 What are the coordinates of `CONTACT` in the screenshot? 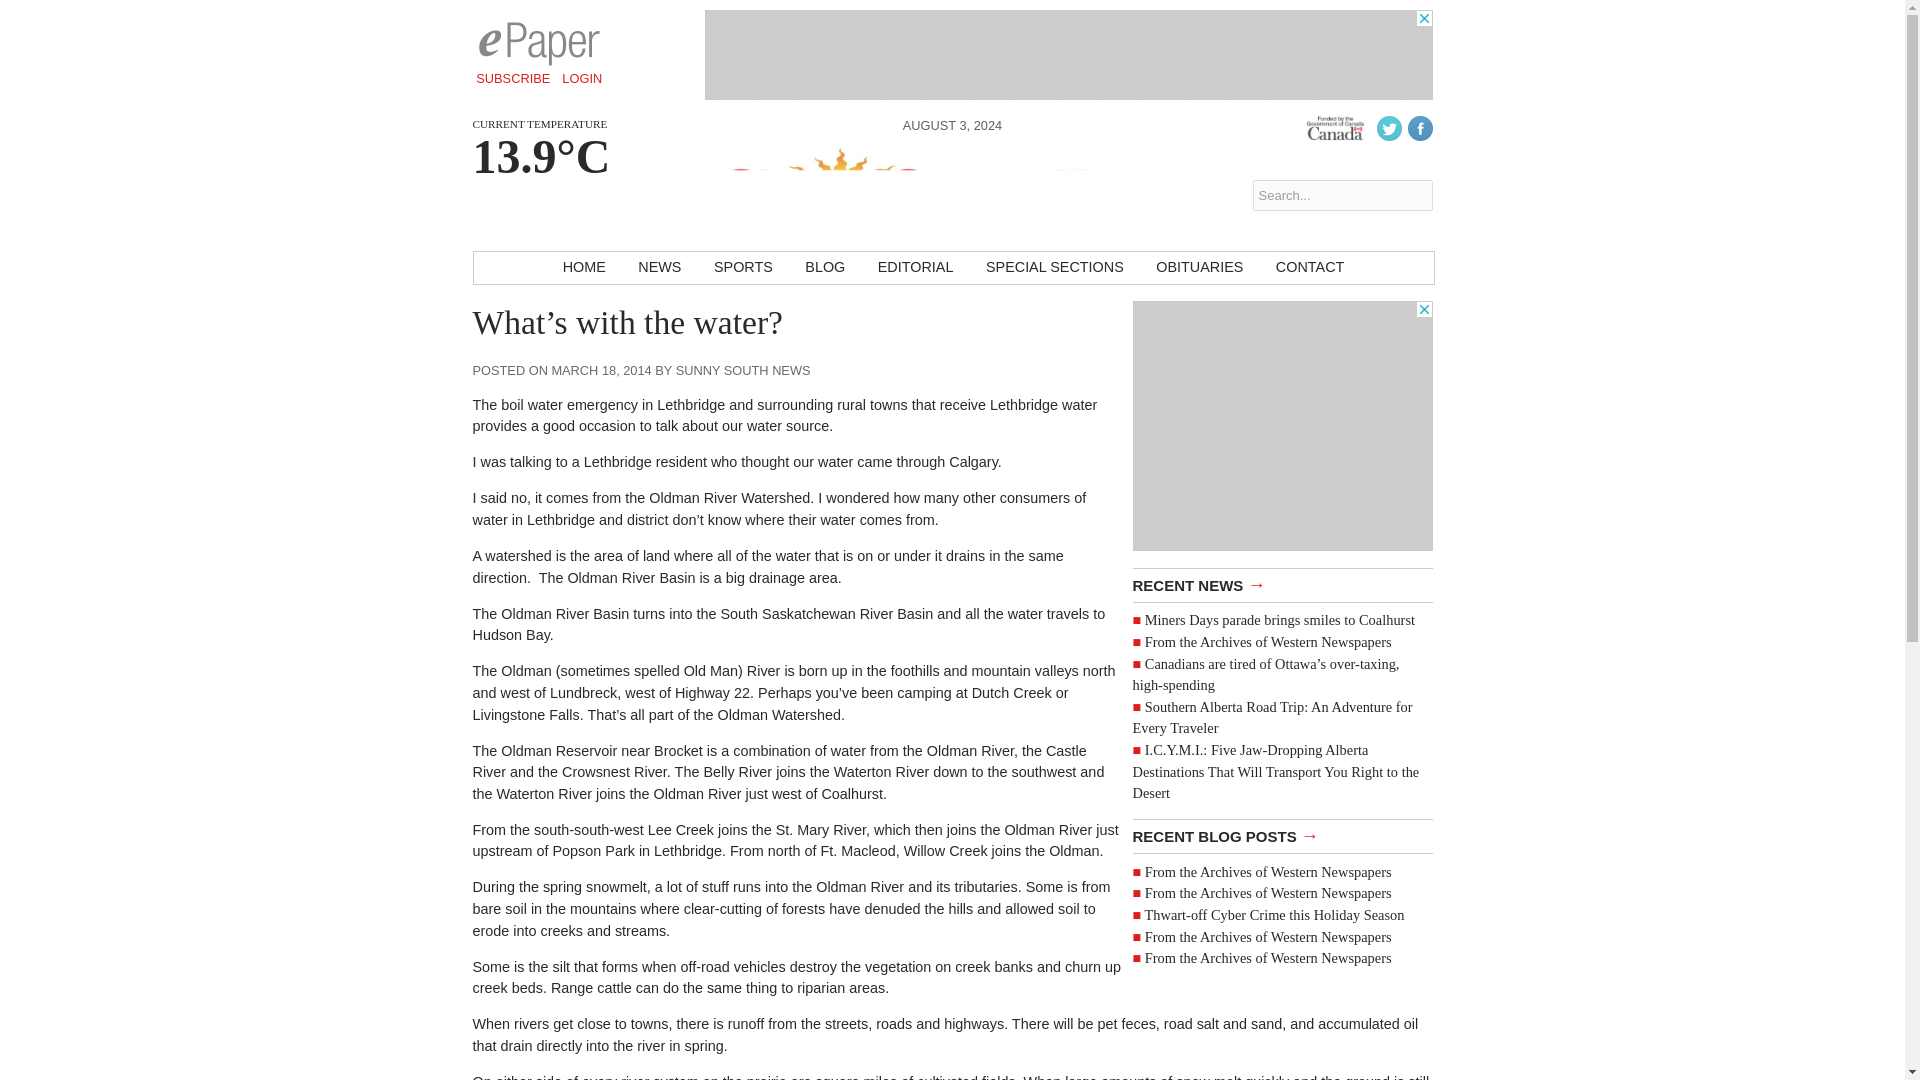 It's located at (1309, 268).